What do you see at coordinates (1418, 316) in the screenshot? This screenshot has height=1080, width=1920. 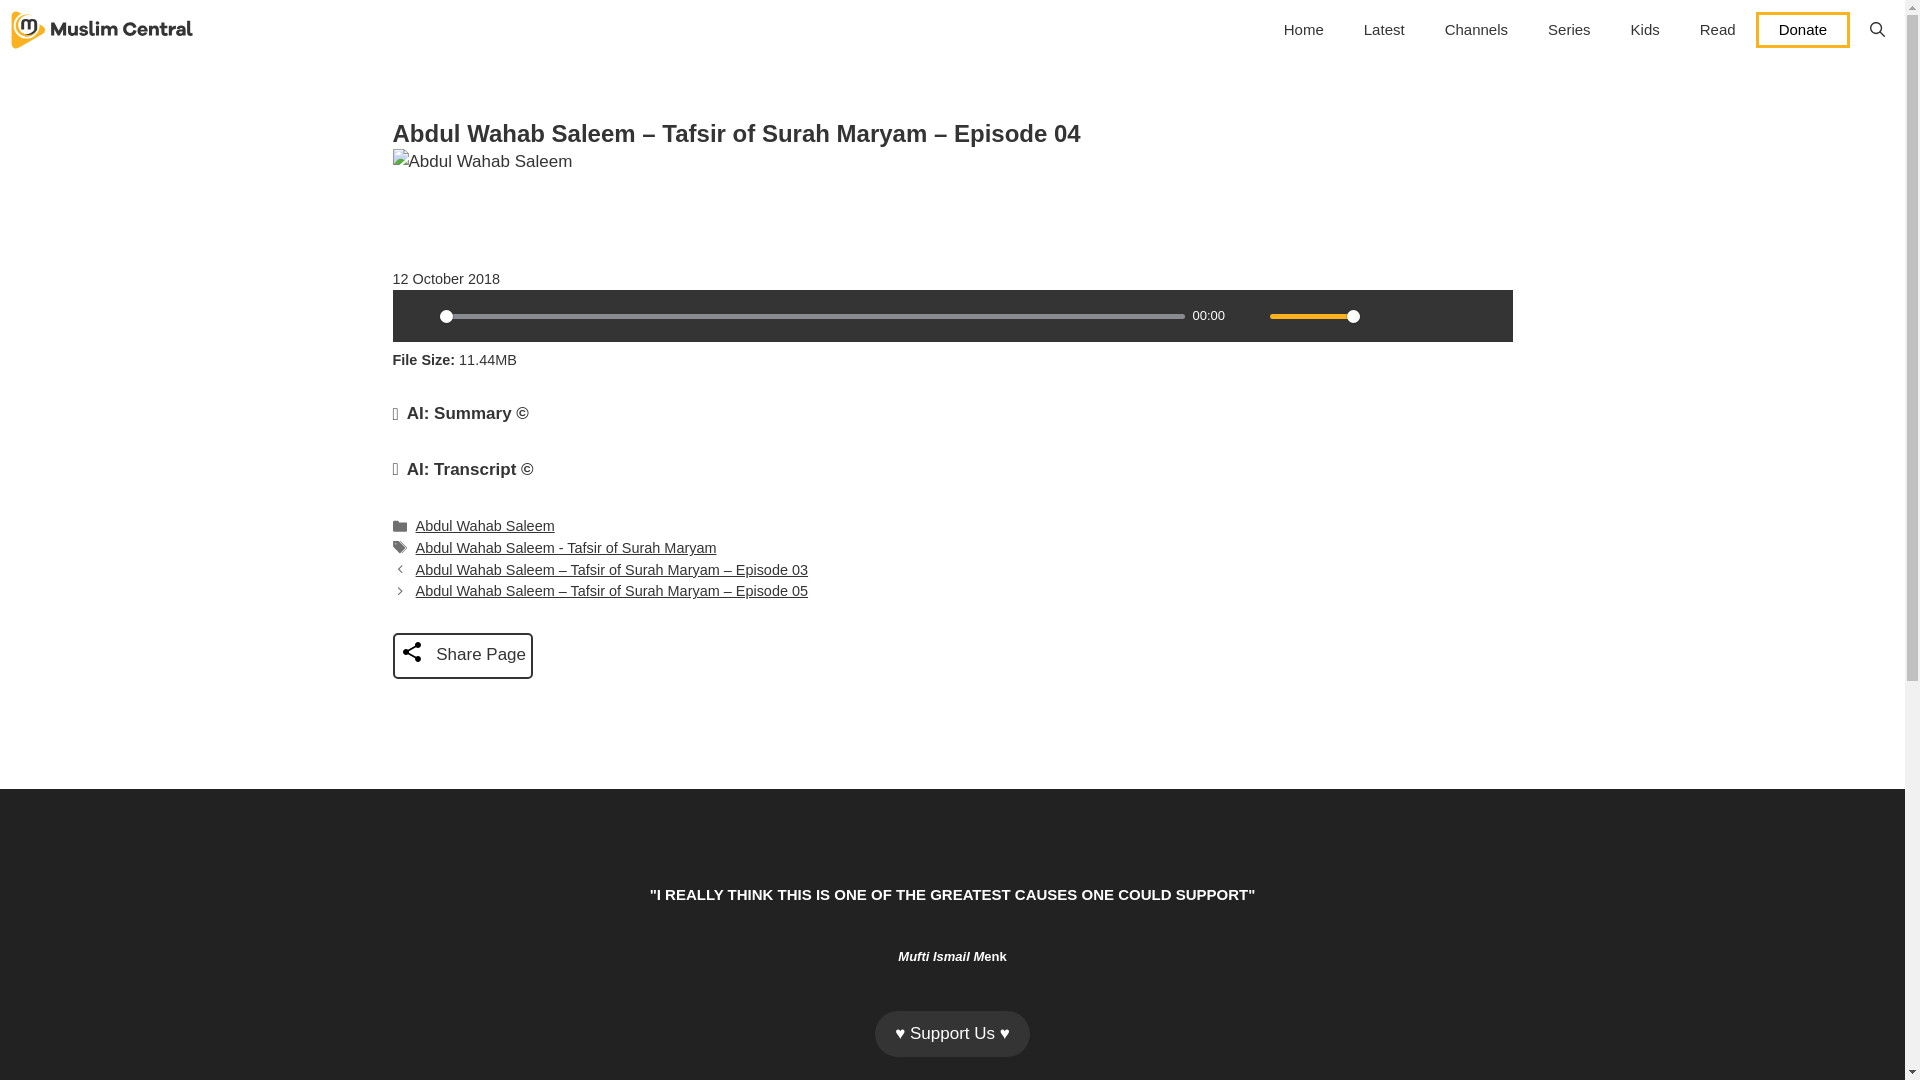 I see `Download` at bounding box center [1418, 316].